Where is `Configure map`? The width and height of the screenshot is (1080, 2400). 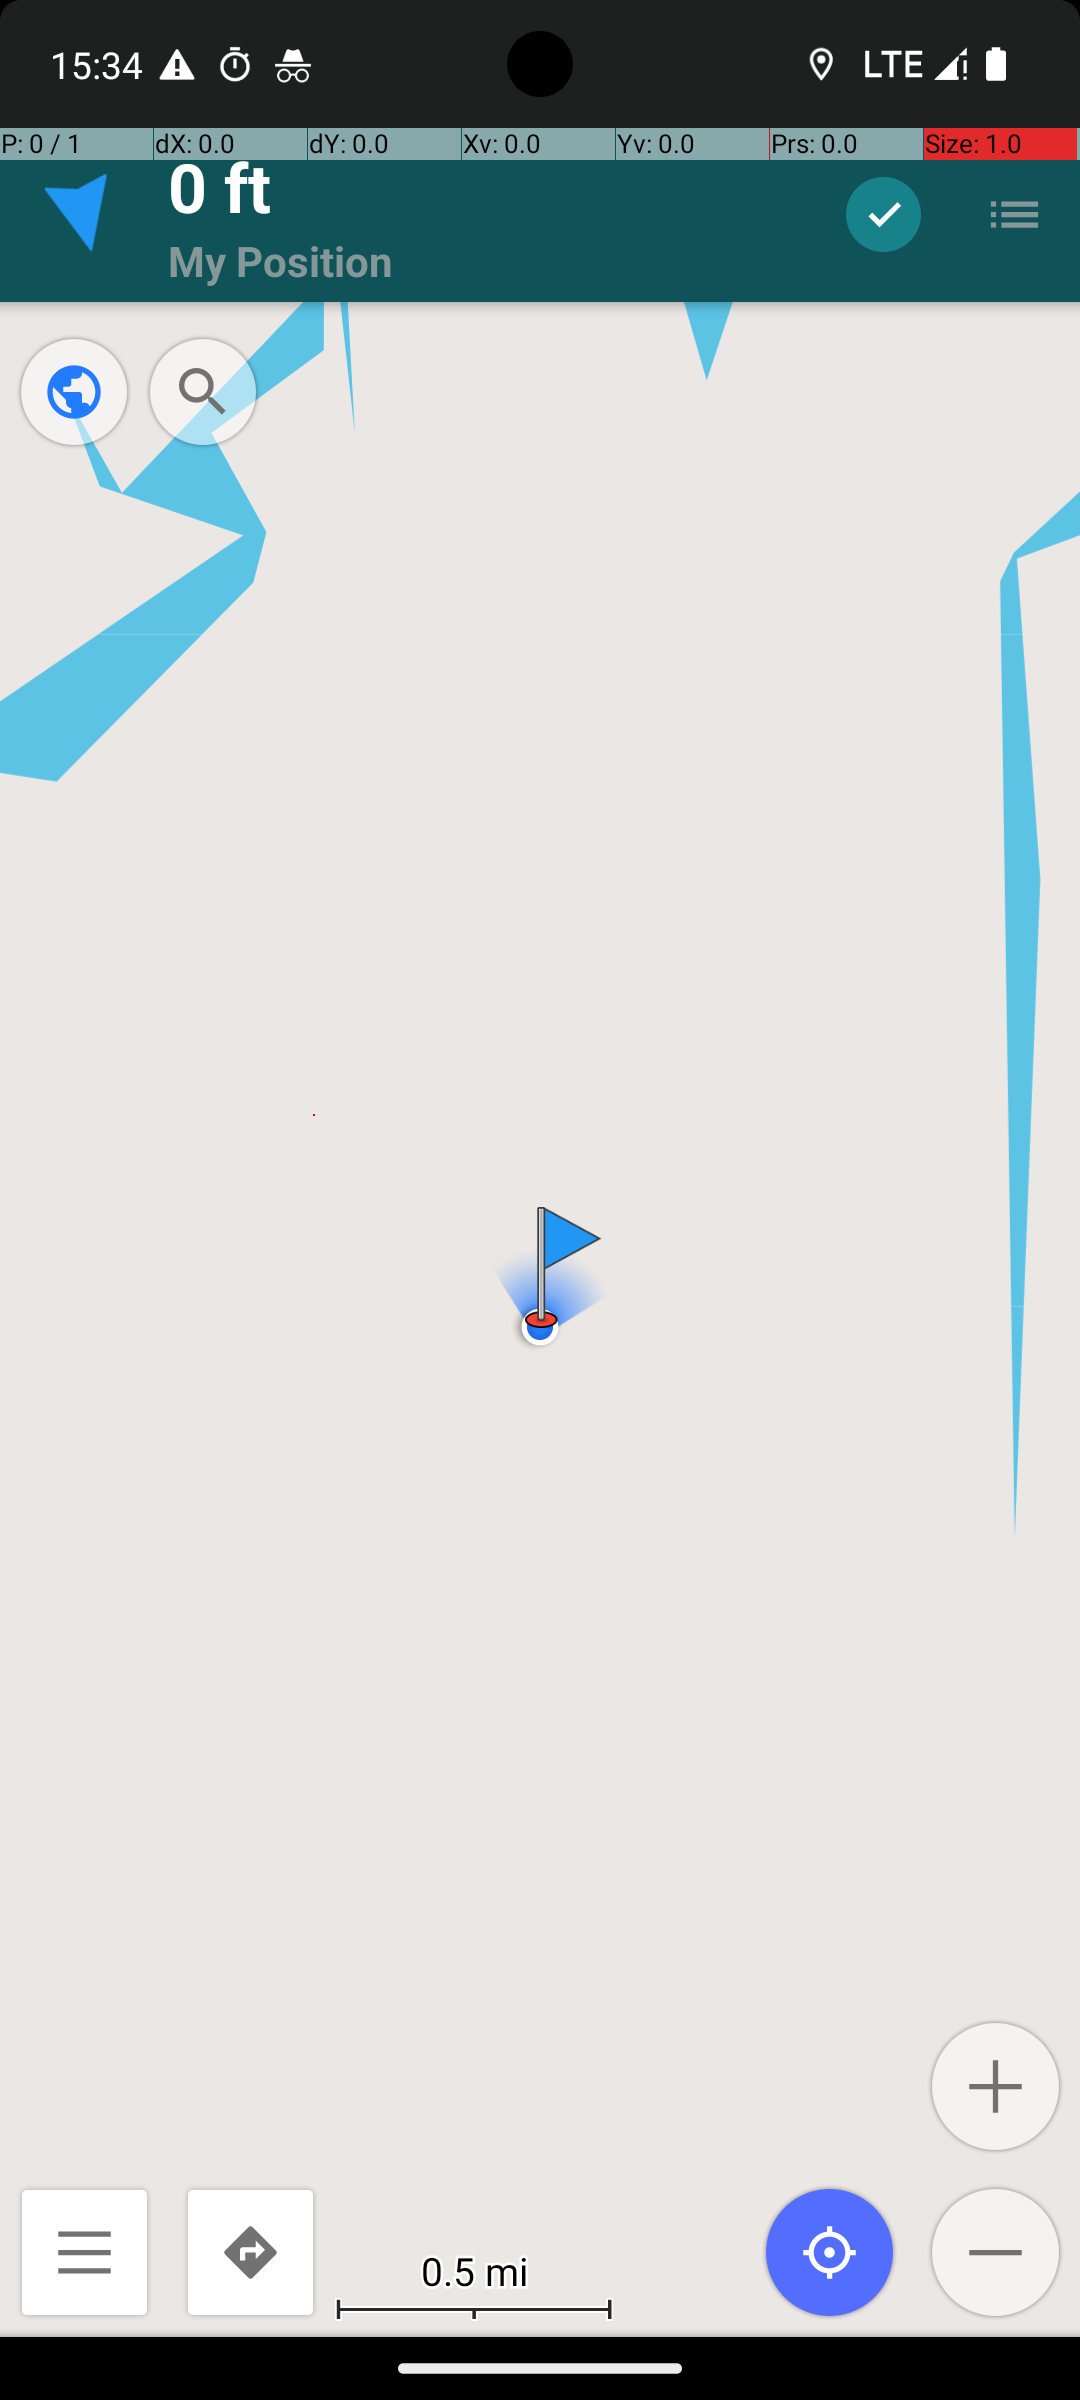
Configure map is located at coordinates (74, 392).